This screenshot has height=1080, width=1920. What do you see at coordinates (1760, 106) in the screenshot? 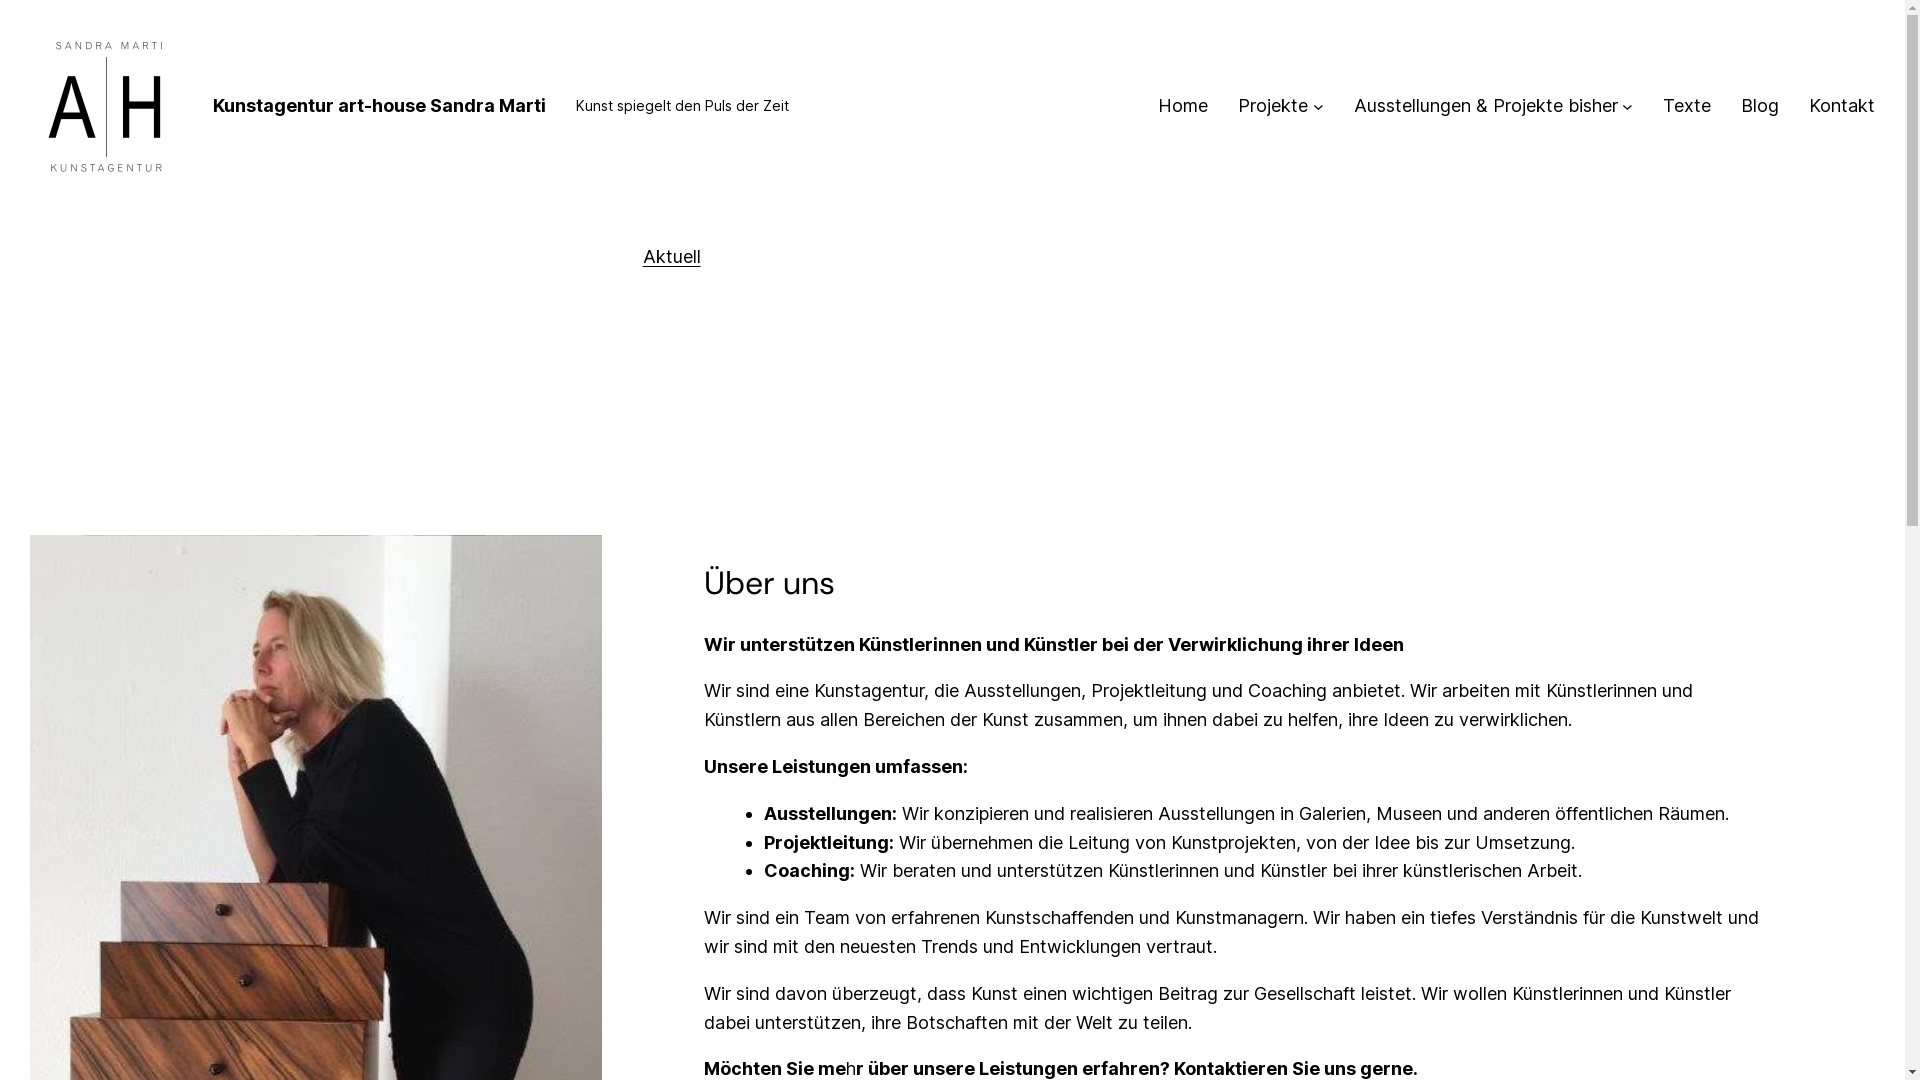
I see `Blog` at bounding box center [1760, 106].